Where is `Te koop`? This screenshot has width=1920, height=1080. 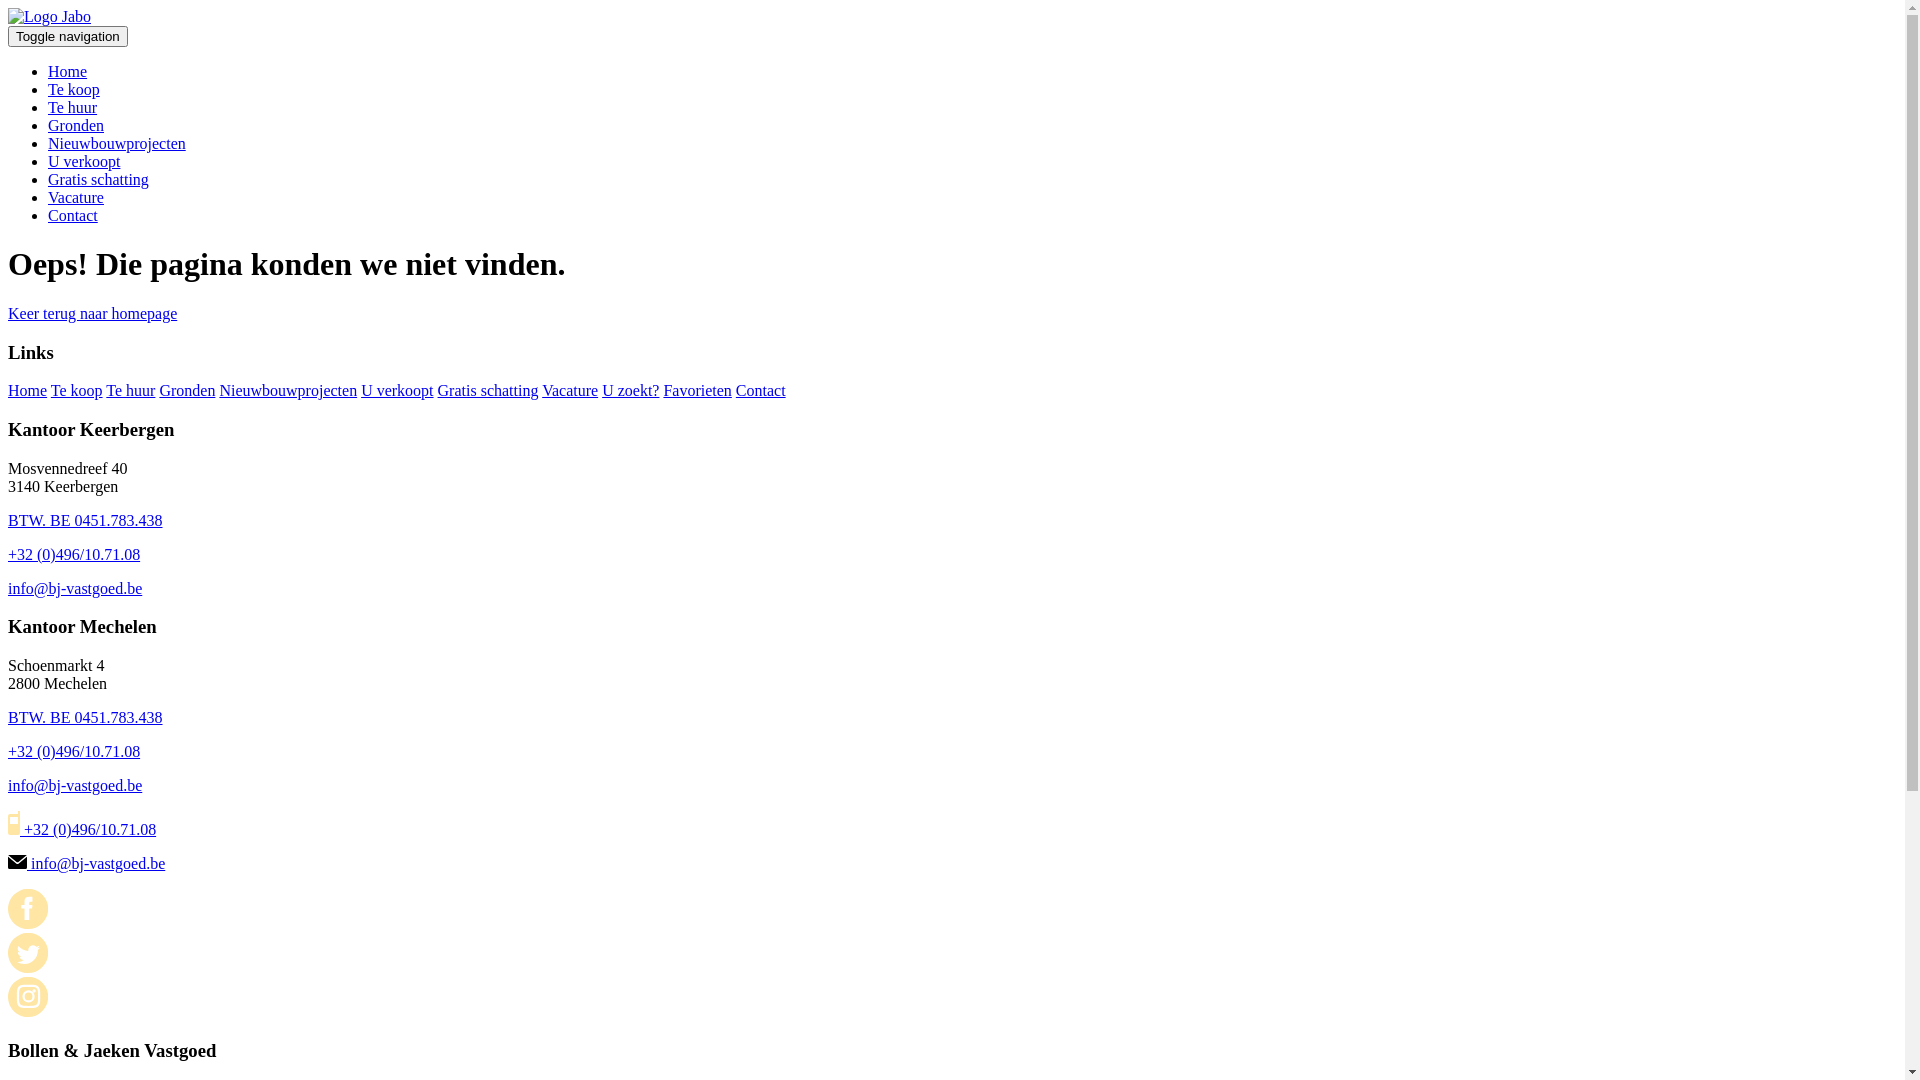 Te koop is located at coordinates (74, 90).